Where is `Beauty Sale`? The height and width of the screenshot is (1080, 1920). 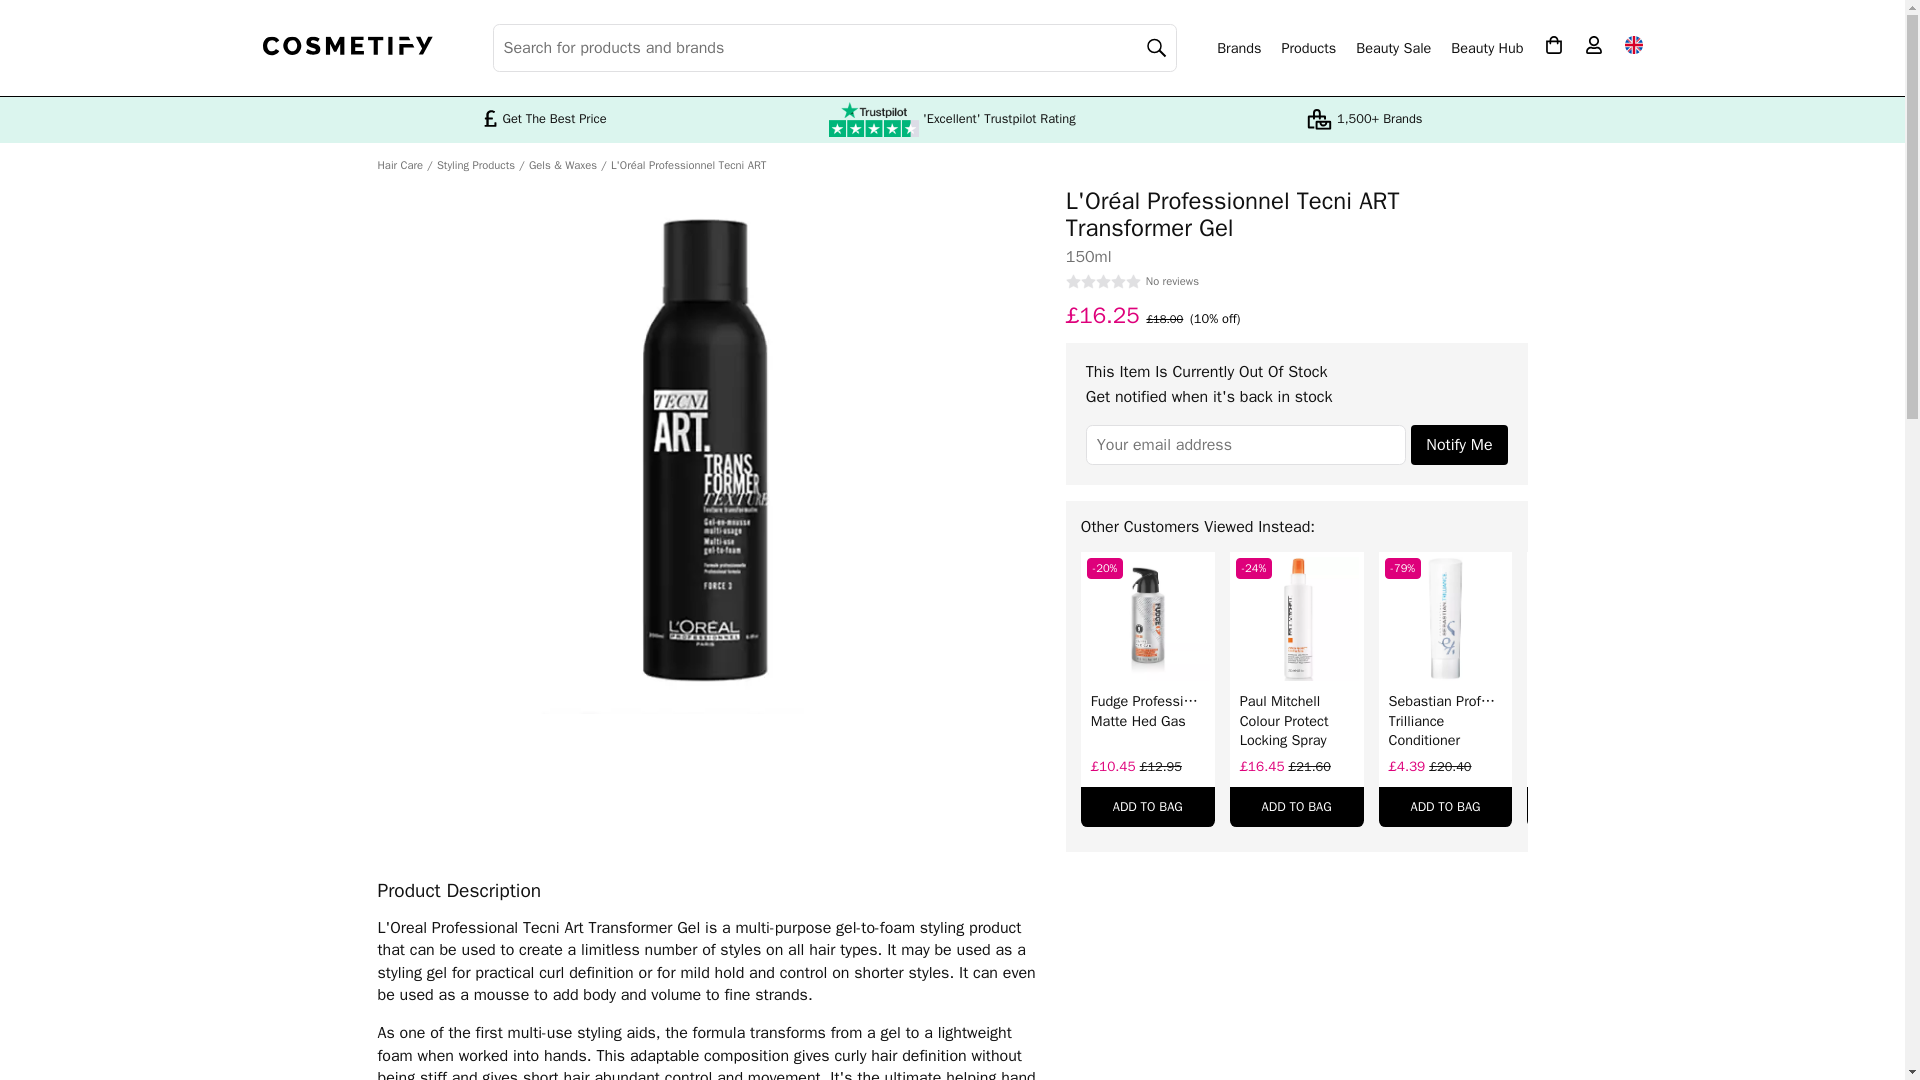
Beauty Sale is located at coordinates (1392, 48).